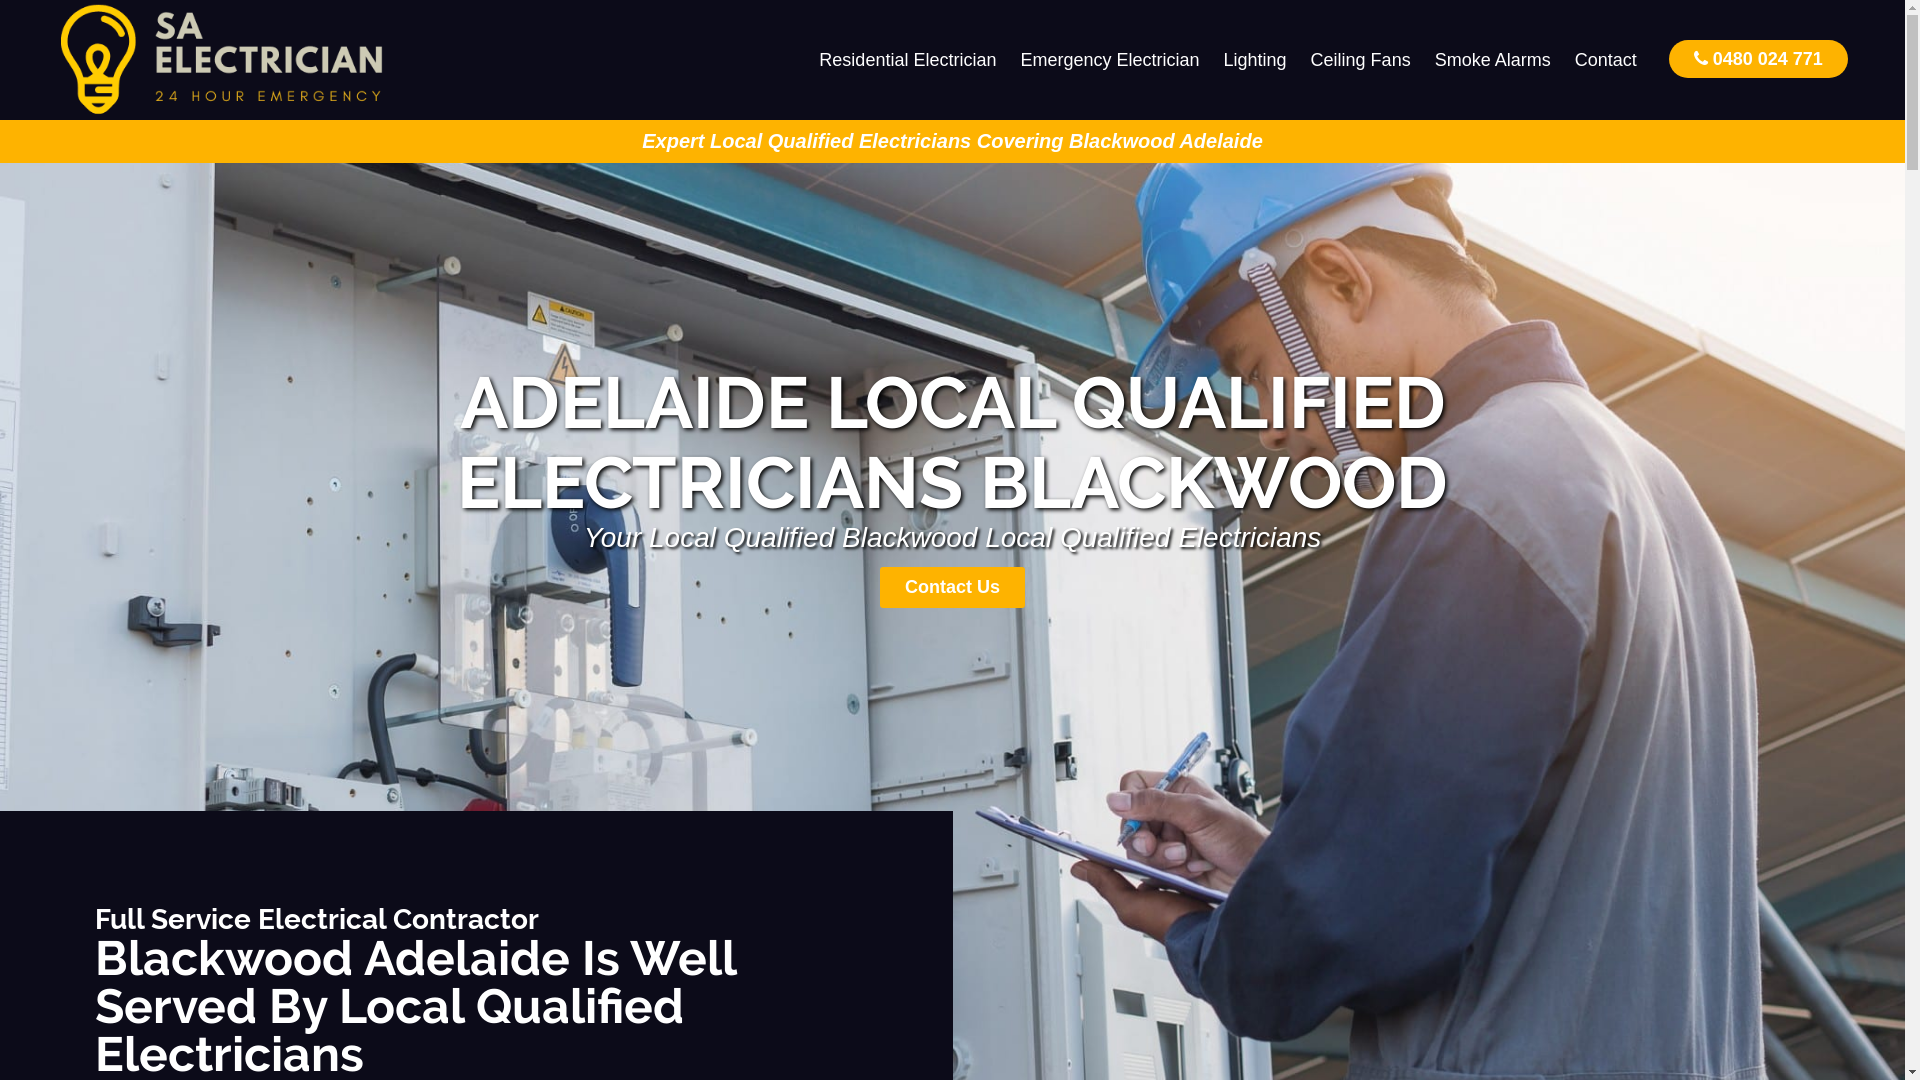 This screenshot has height=1080, width=1920. What do you see at coordinates (1758, 58) in the screenshot?
I see `0480 024 771` at bounding box center [1758, 58].